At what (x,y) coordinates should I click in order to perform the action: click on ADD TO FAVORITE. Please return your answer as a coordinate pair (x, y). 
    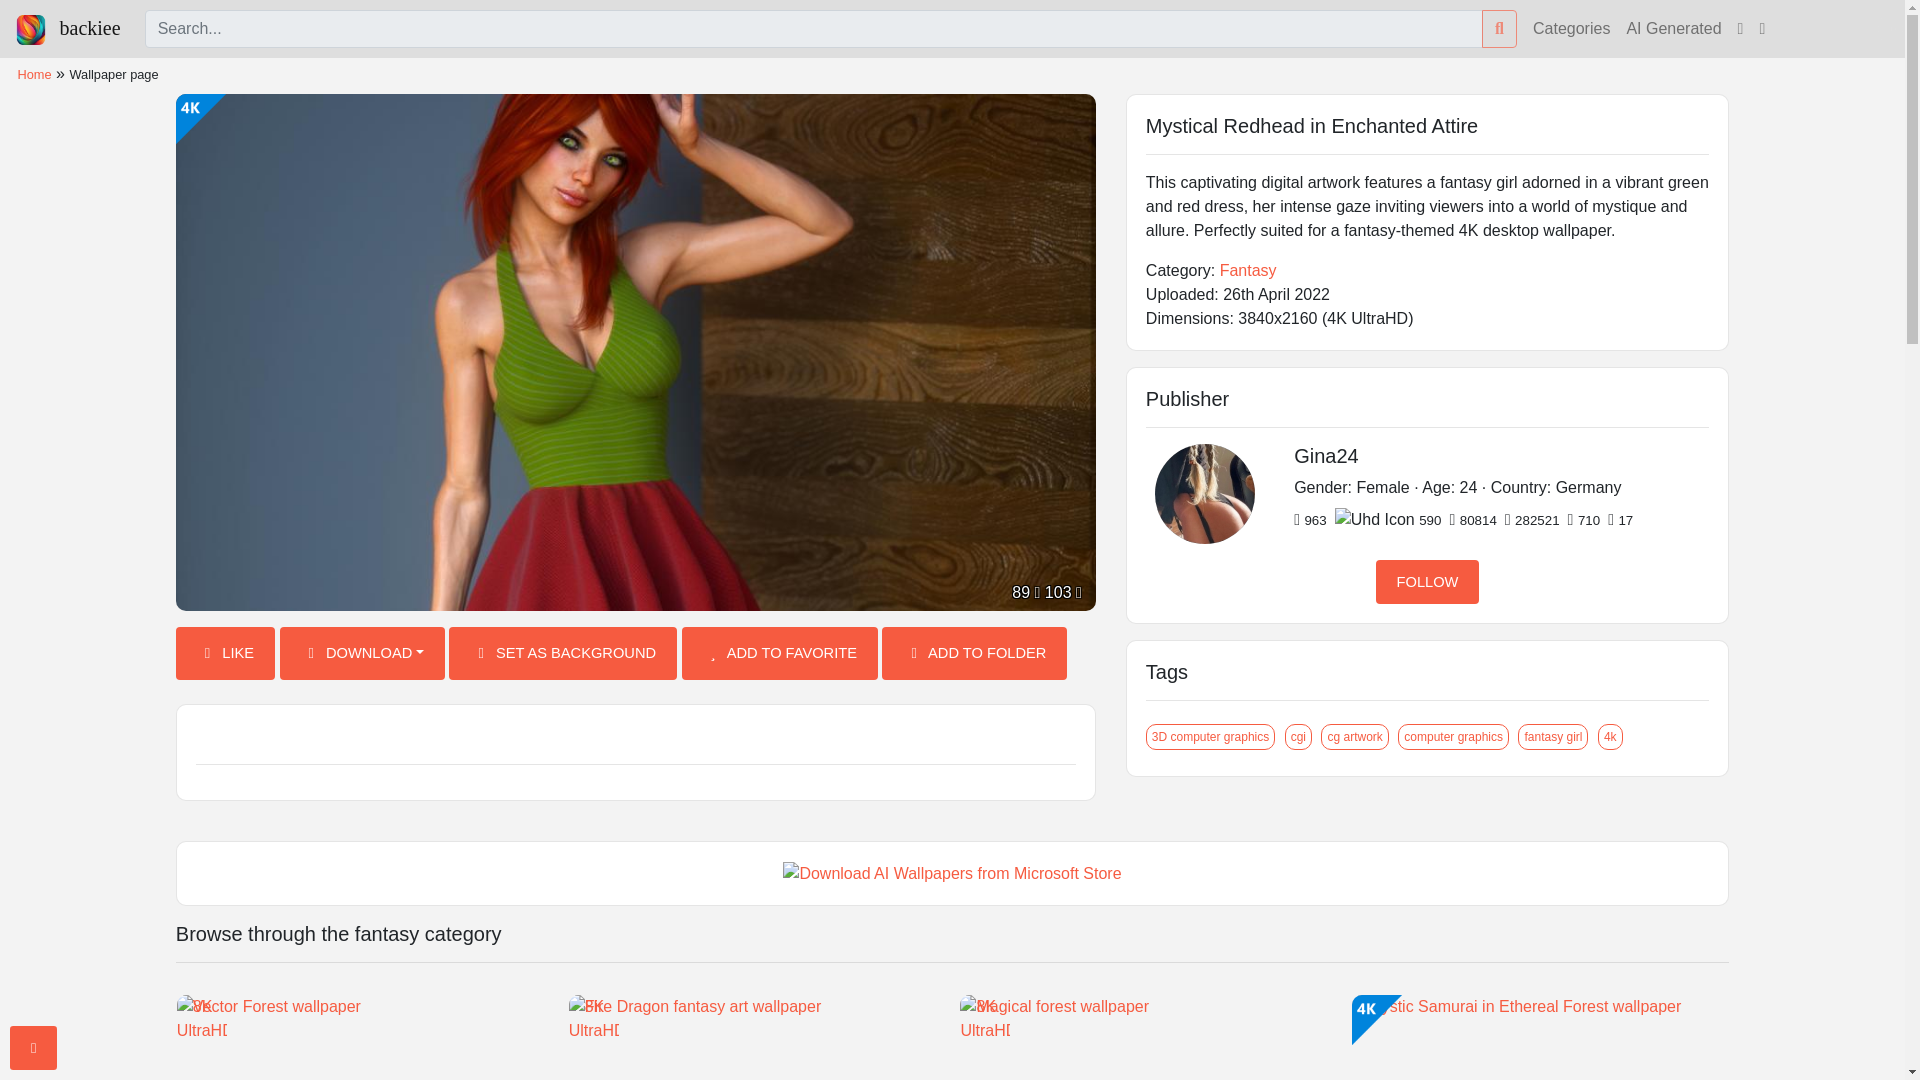
    Looking at the image, I should click on (779, 654).